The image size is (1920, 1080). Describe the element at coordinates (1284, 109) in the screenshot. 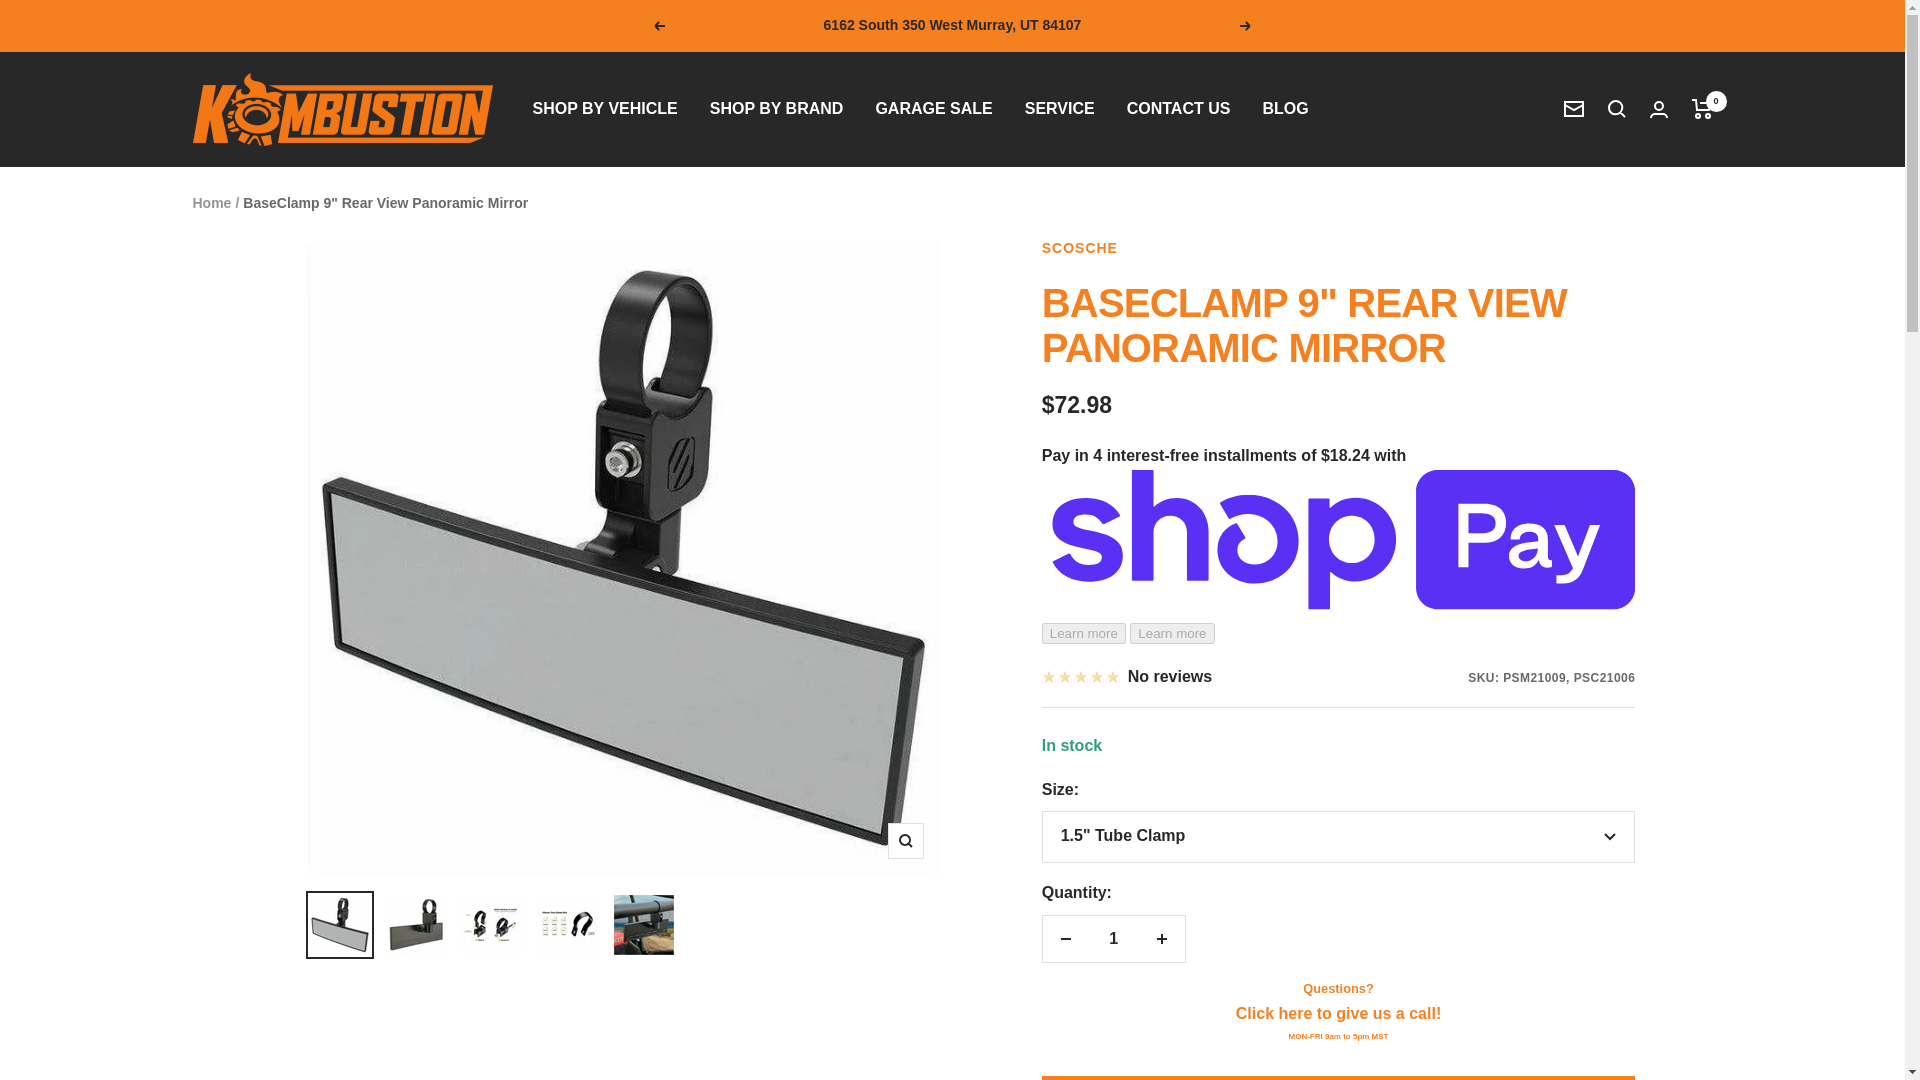

I see `BLOG` at that location.